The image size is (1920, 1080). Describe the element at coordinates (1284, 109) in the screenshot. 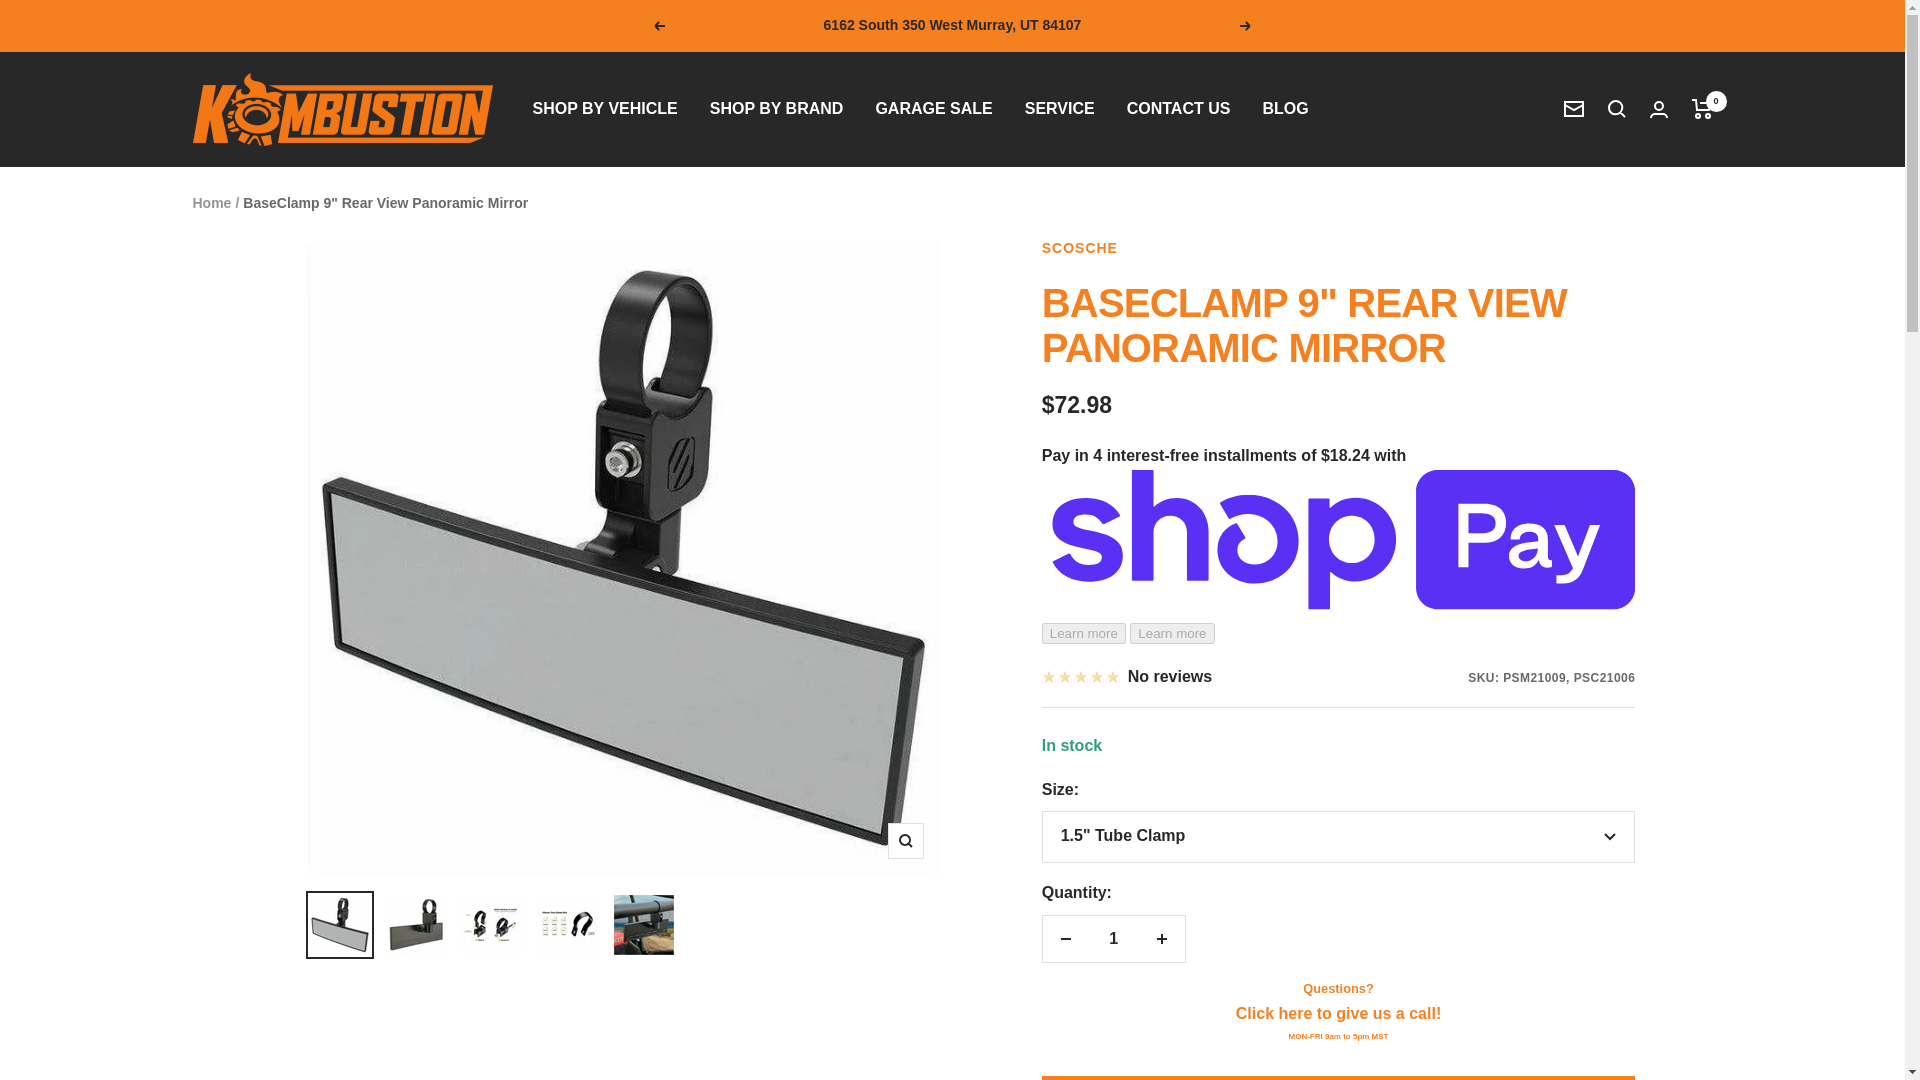

I see `BLOG` at that location.